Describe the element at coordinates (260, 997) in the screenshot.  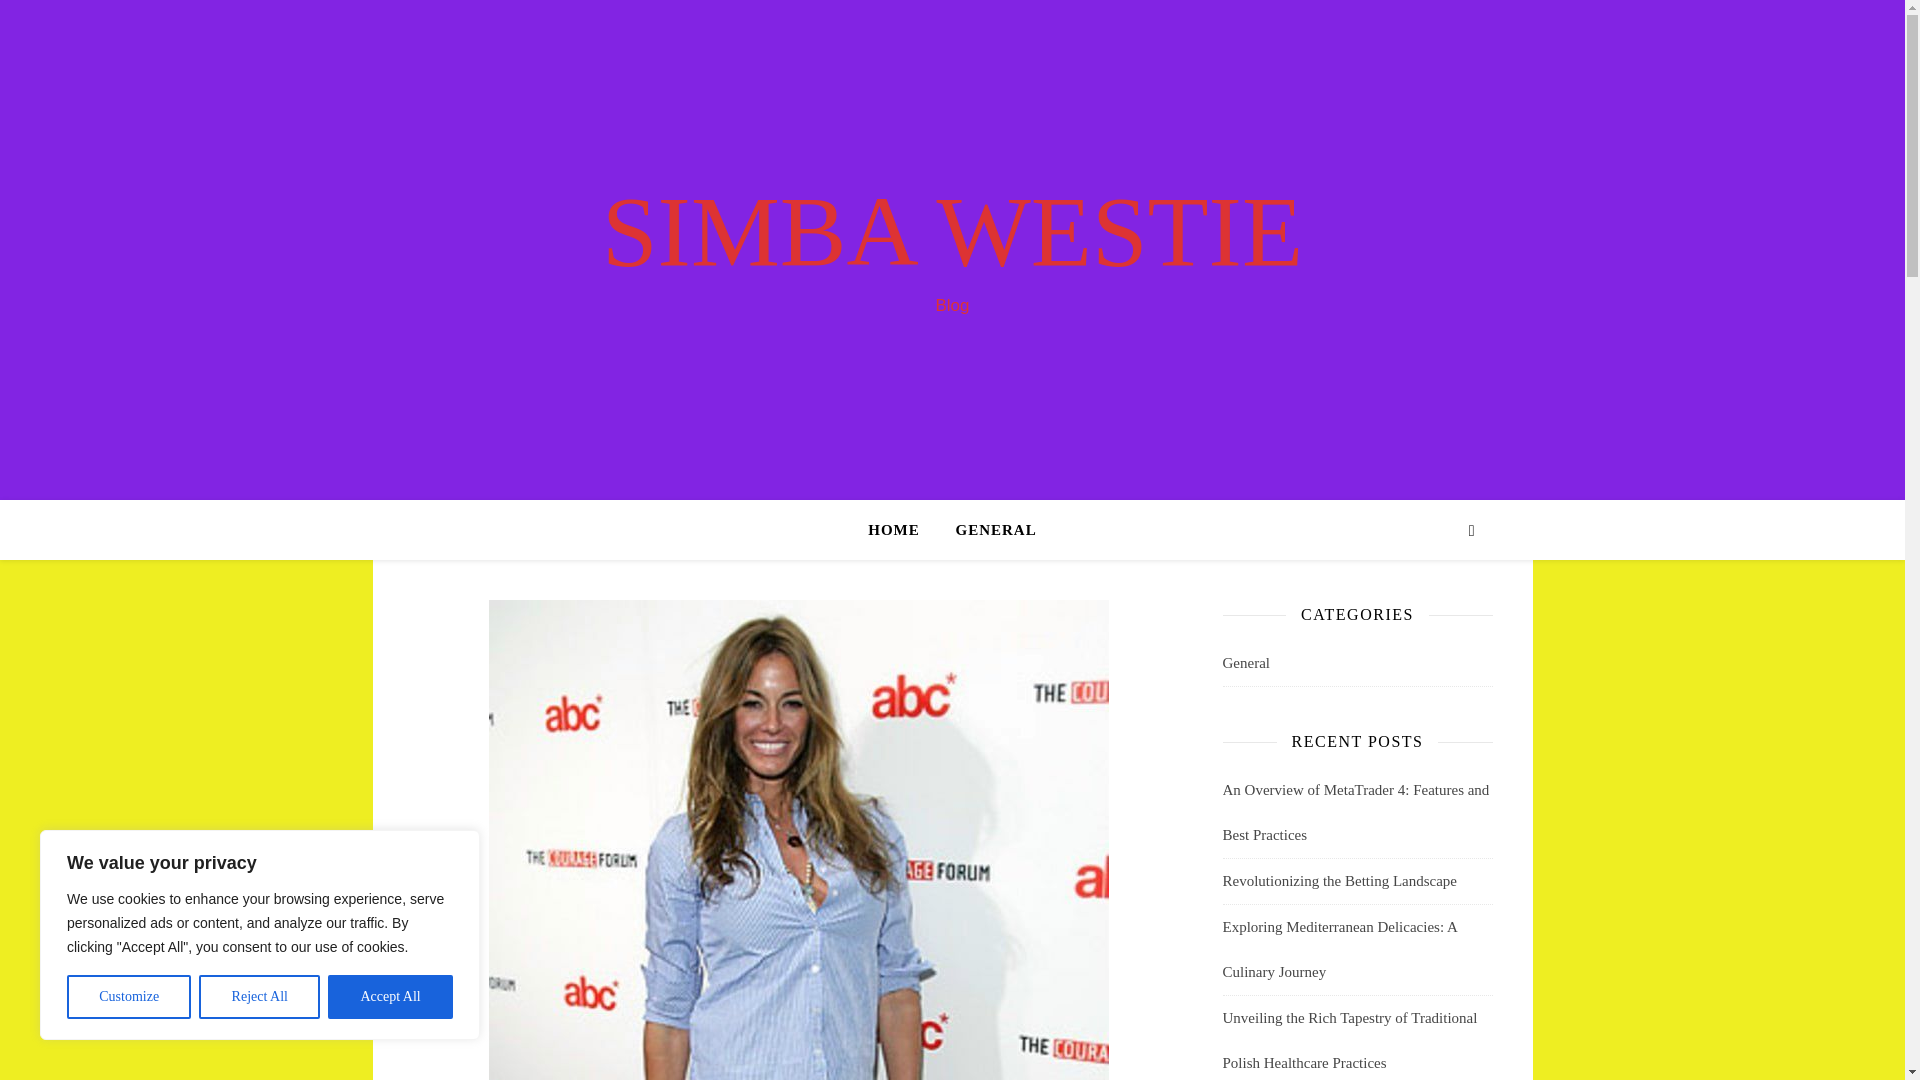
I see `Reject All` at that location.